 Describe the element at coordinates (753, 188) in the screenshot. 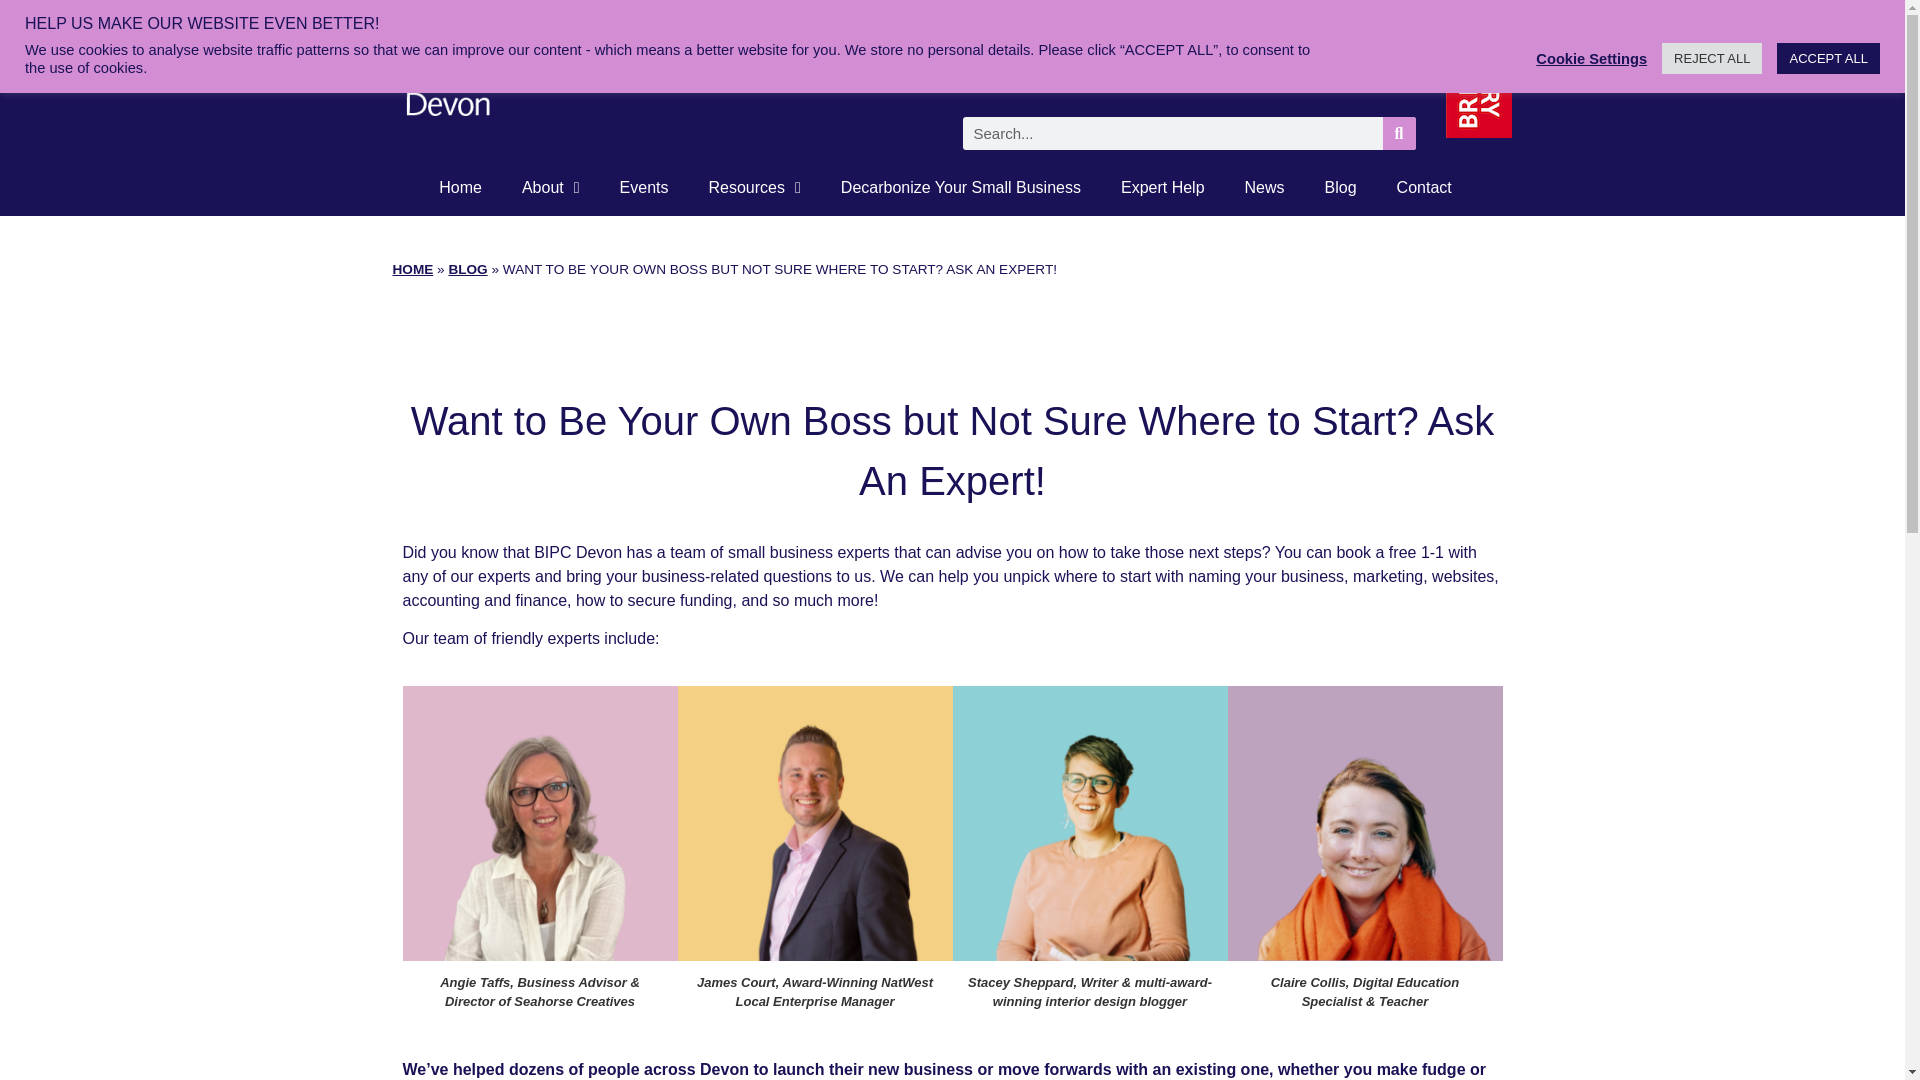

I see `Resources` at that location.